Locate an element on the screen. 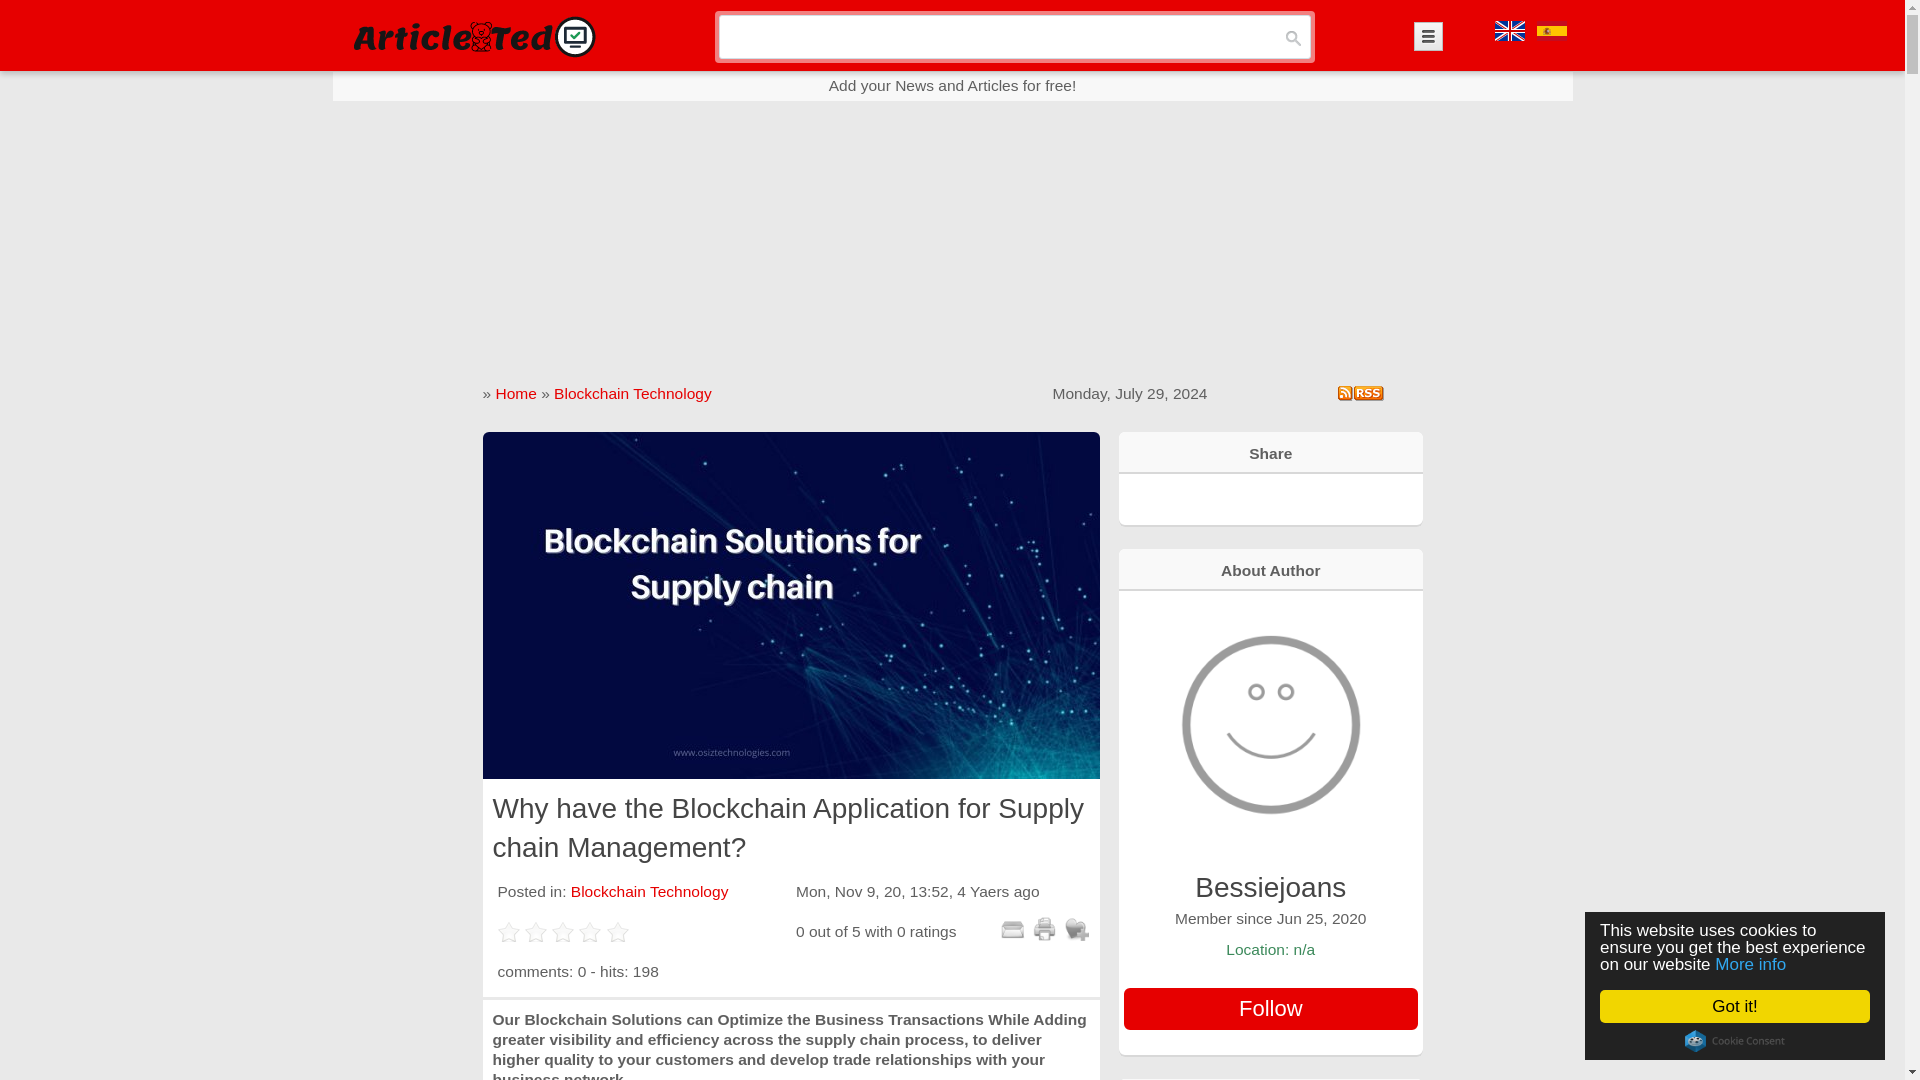  Blockchain Technology is located at coordinates (650, 891).